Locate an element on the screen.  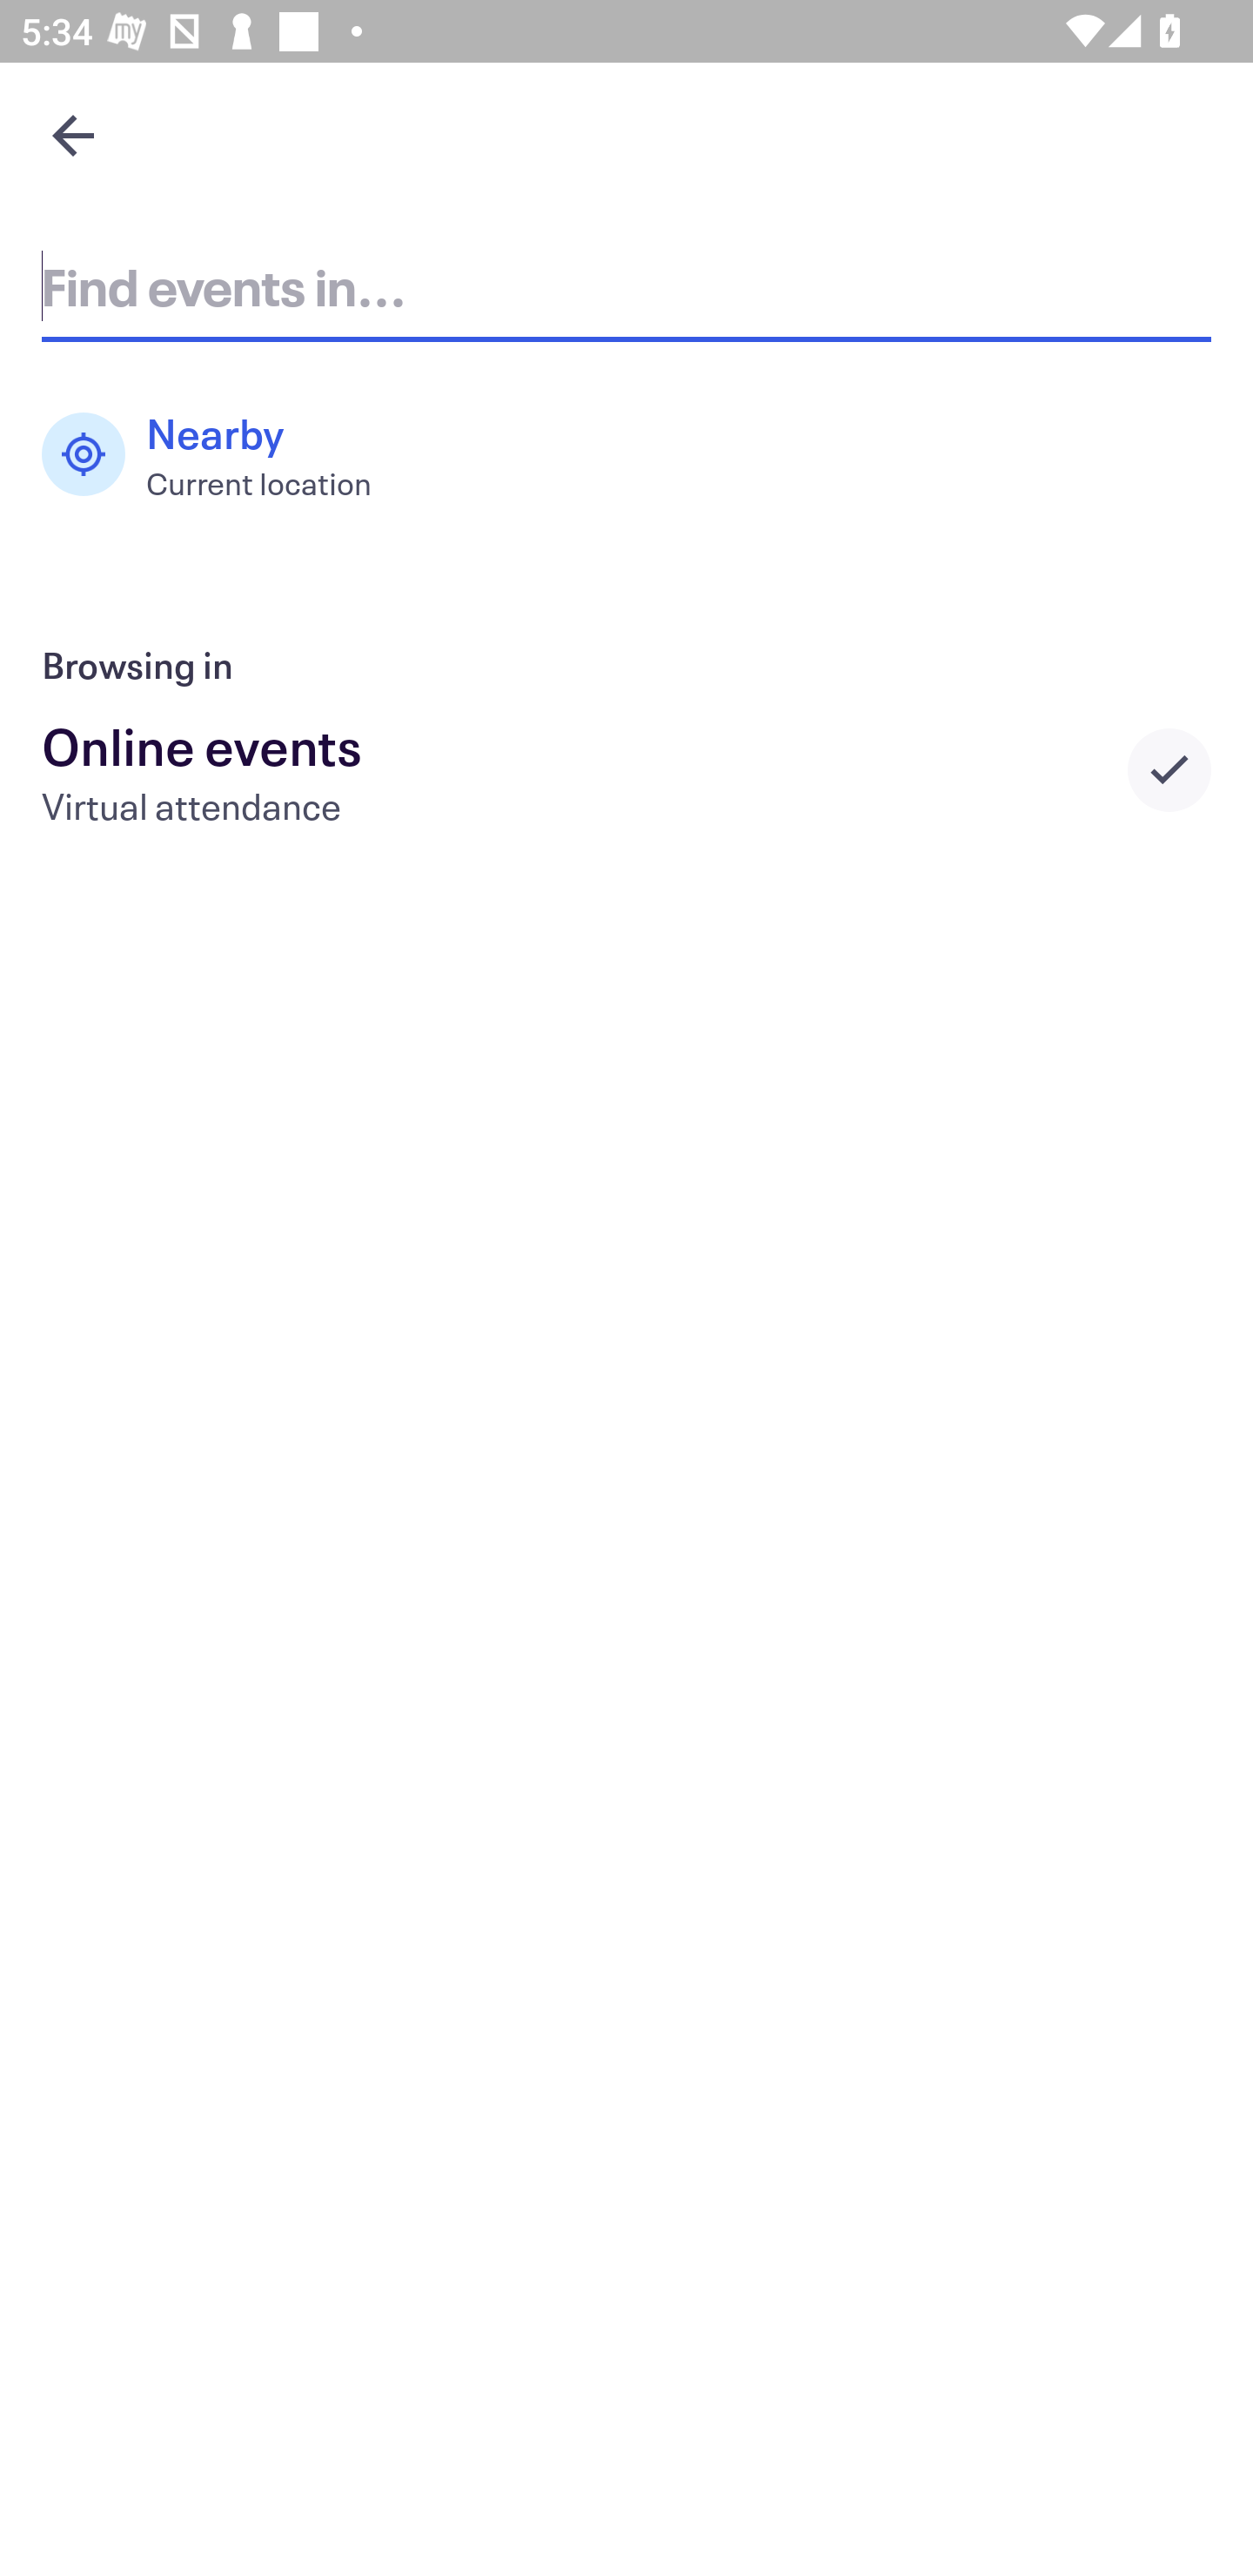
Nearby Current location is located at coordinates (222, 454).